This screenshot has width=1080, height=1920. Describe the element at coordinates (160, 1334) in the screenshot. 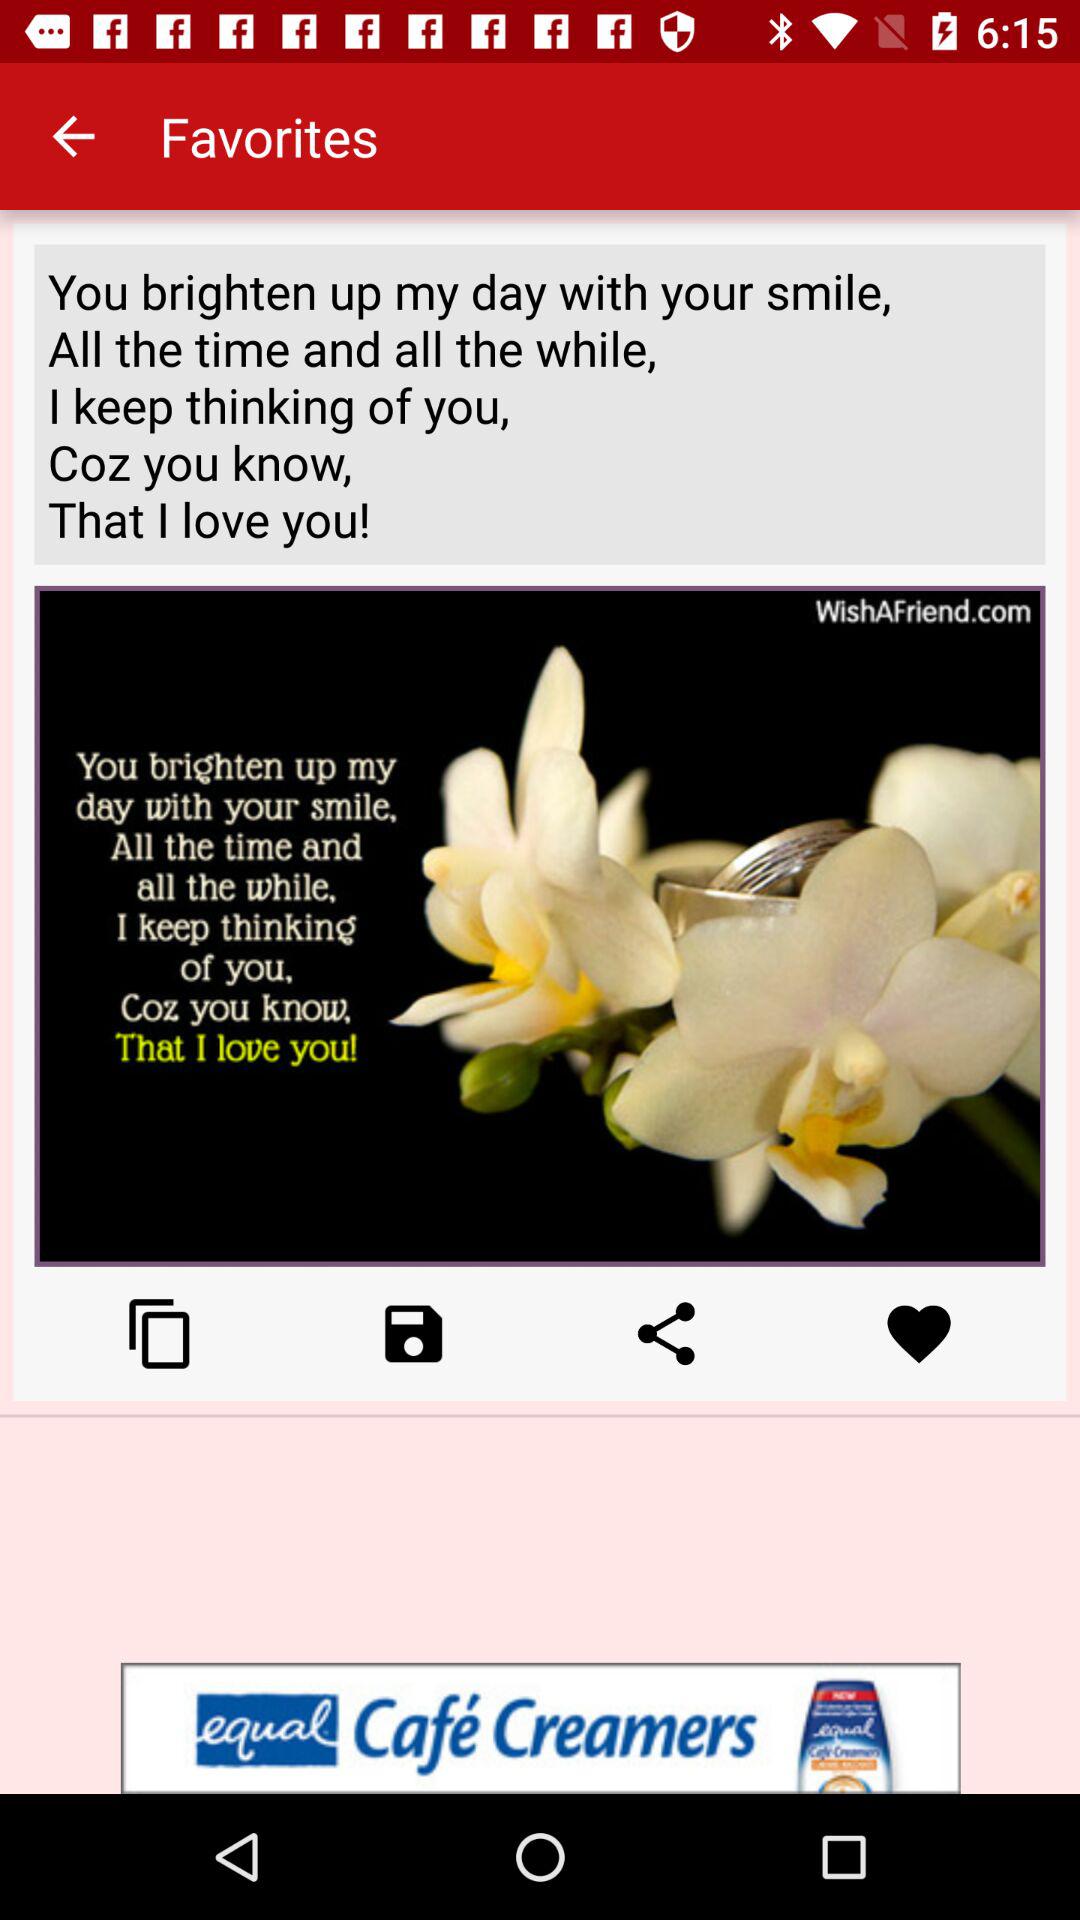

I see `copy text` at that location.